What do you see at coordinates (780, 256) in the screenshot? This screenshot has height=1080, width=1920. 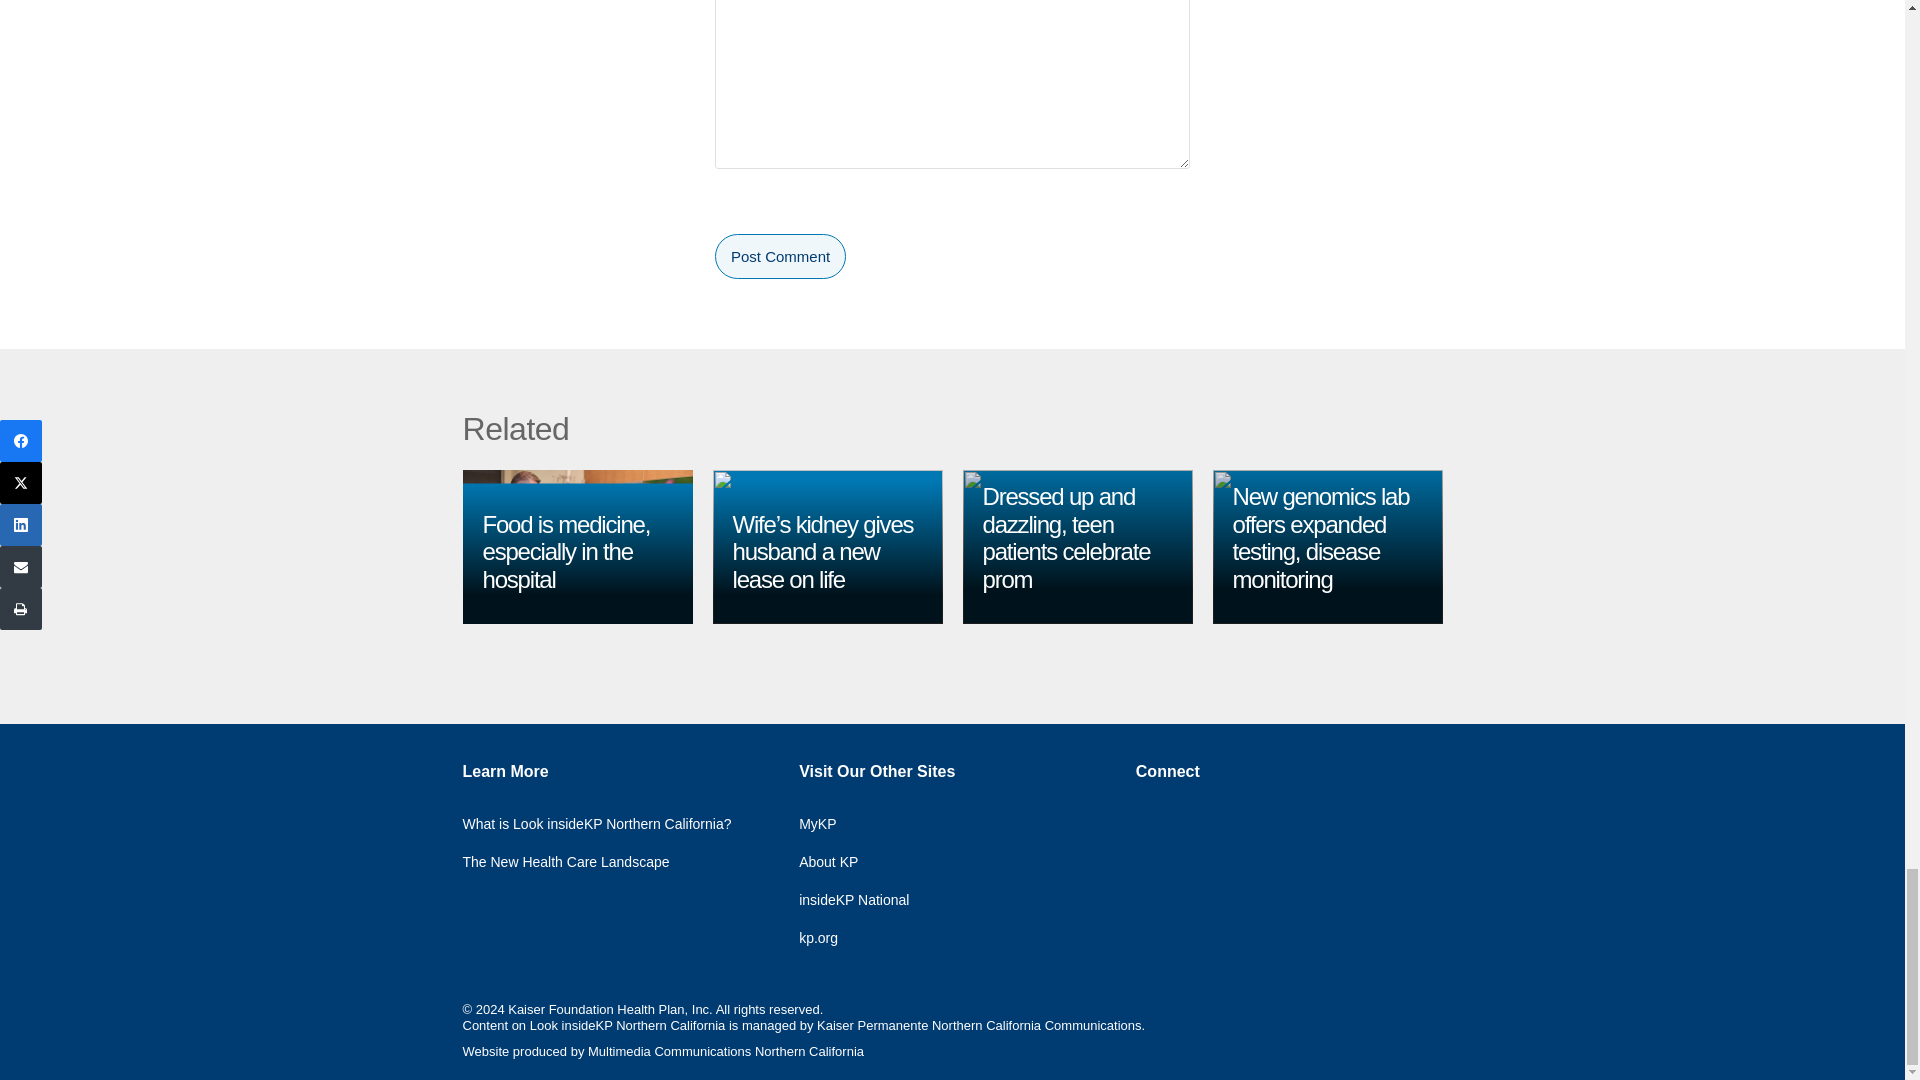 I see `Post Comment` at bounding box center [780, 256].